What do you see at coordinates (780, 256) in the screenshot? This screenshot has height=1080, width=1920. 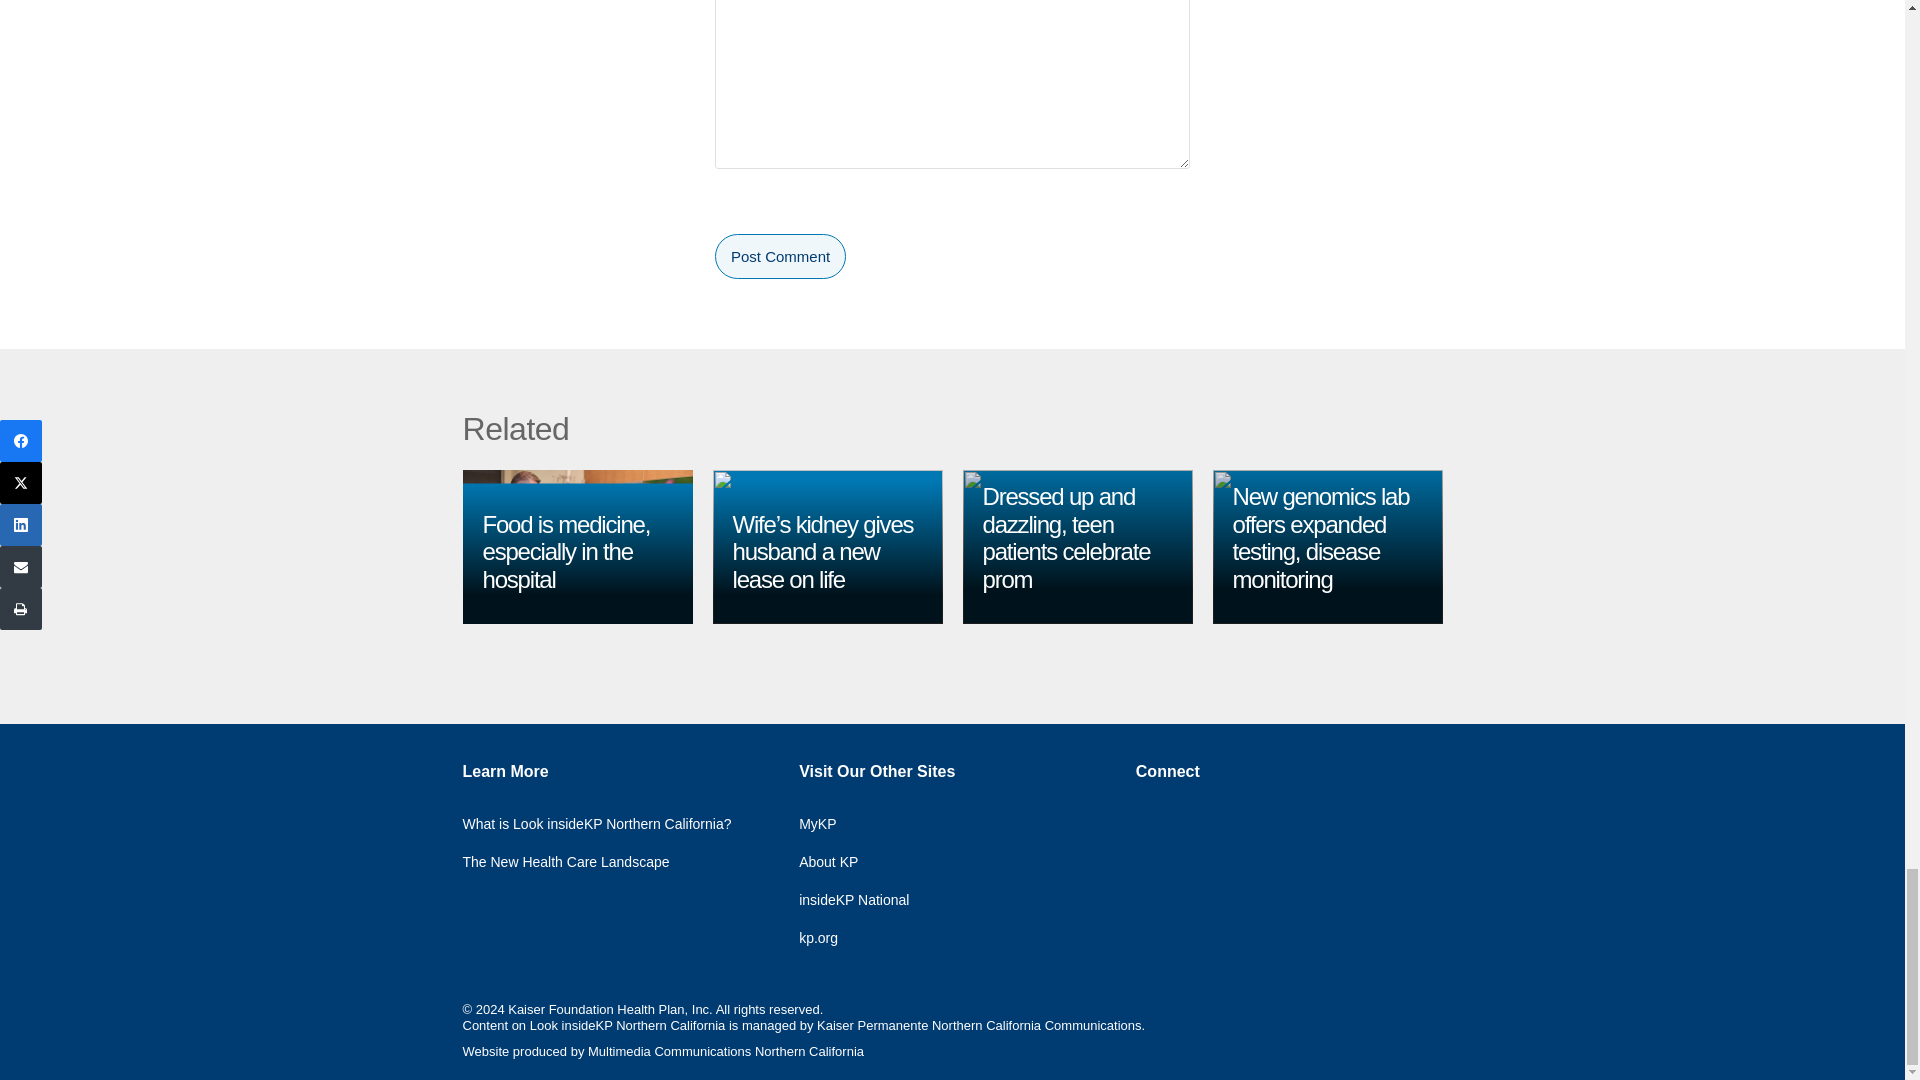 I see `Post Comment` at bounding box center [780, 256].